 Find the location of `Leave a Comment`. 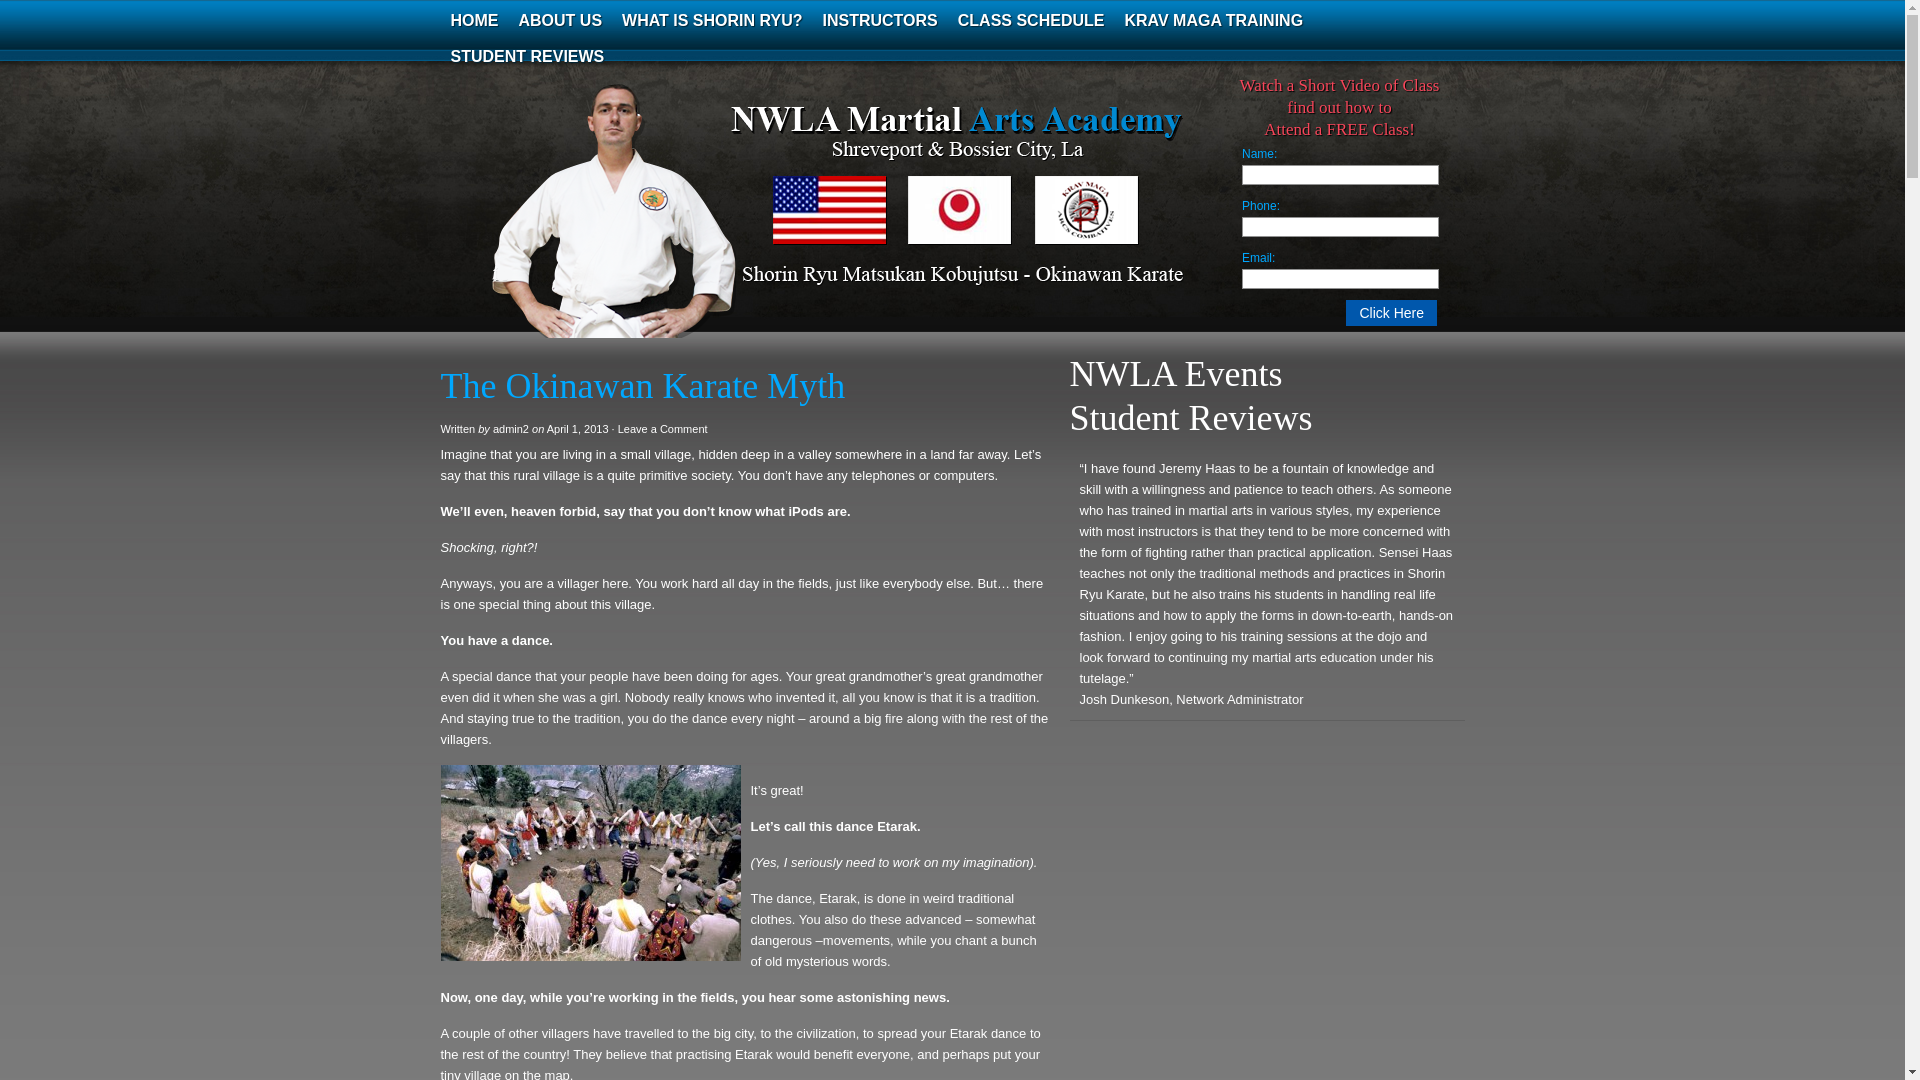

Leave a Comment is located at coordinates (663, 429).